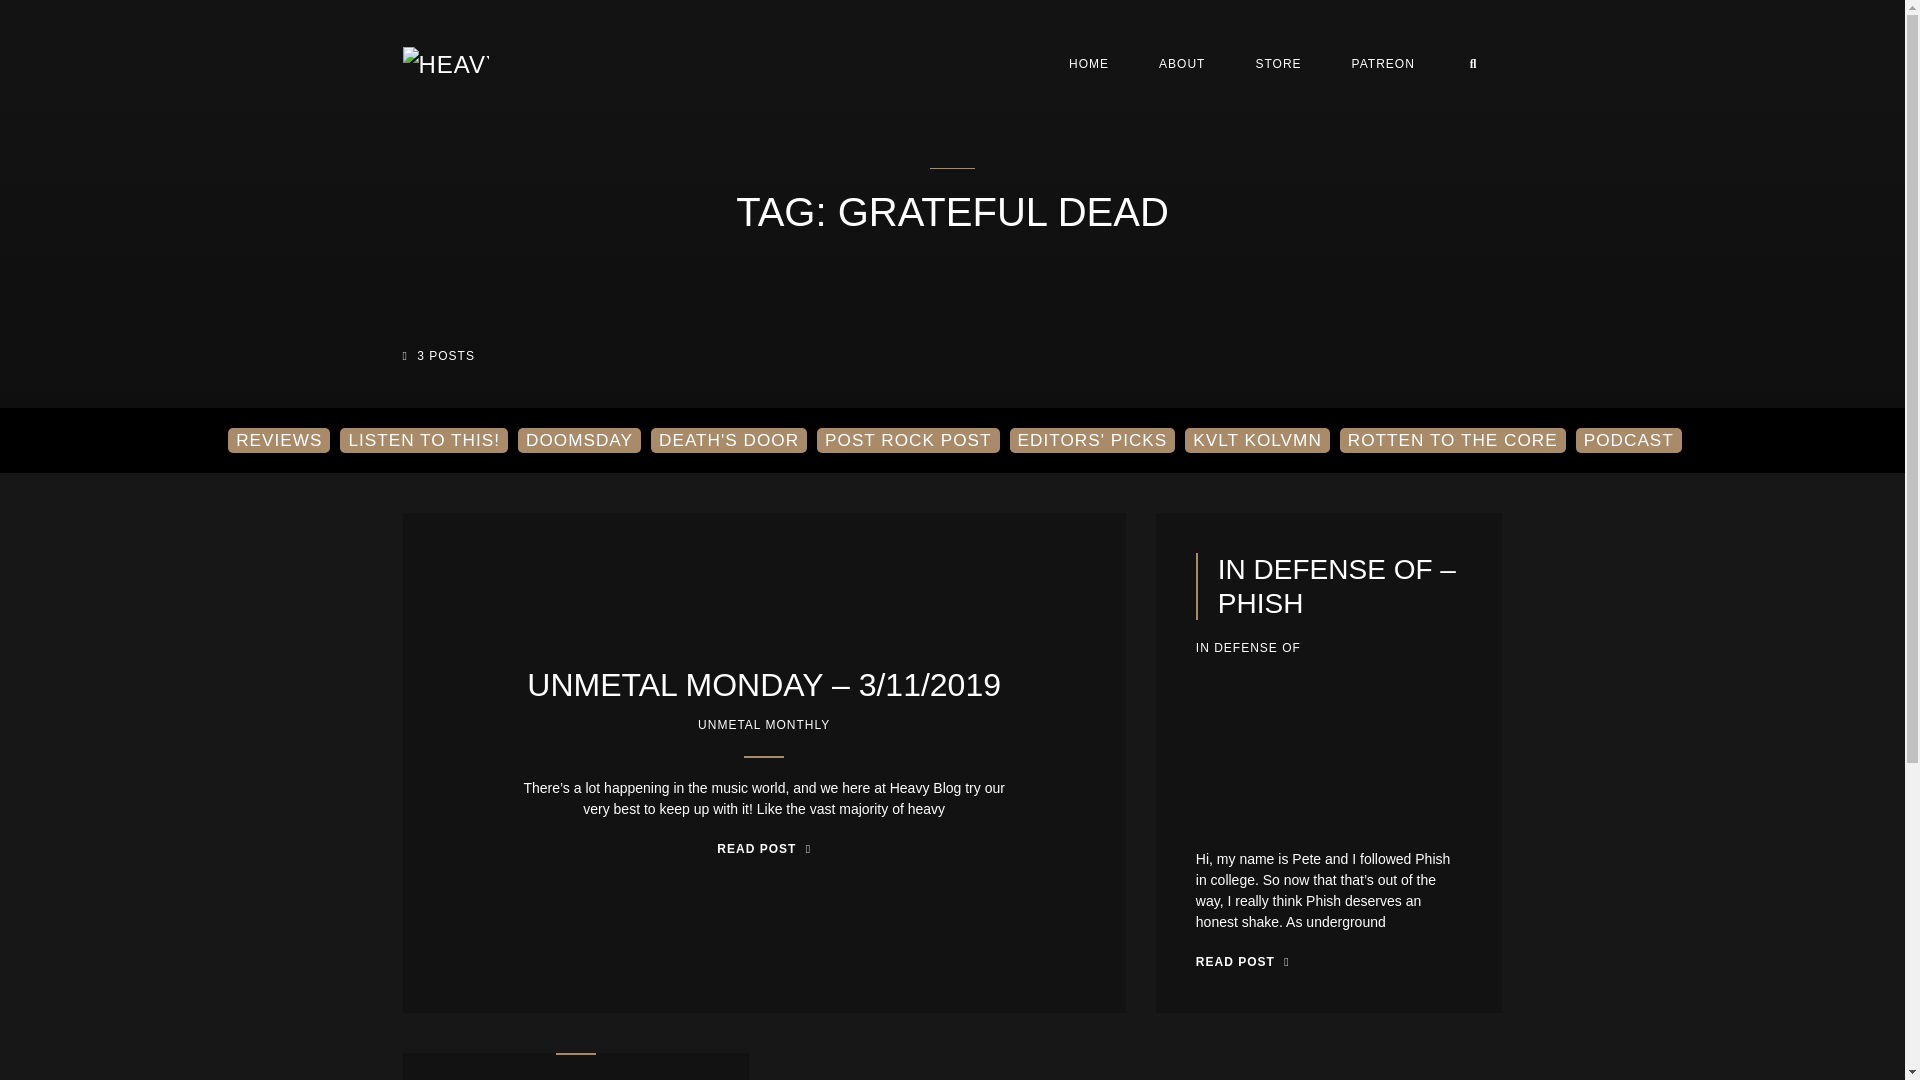 The width and height of the screenshot is (1920, 1080). I want to click on ABOUT, so click(1182, 63).